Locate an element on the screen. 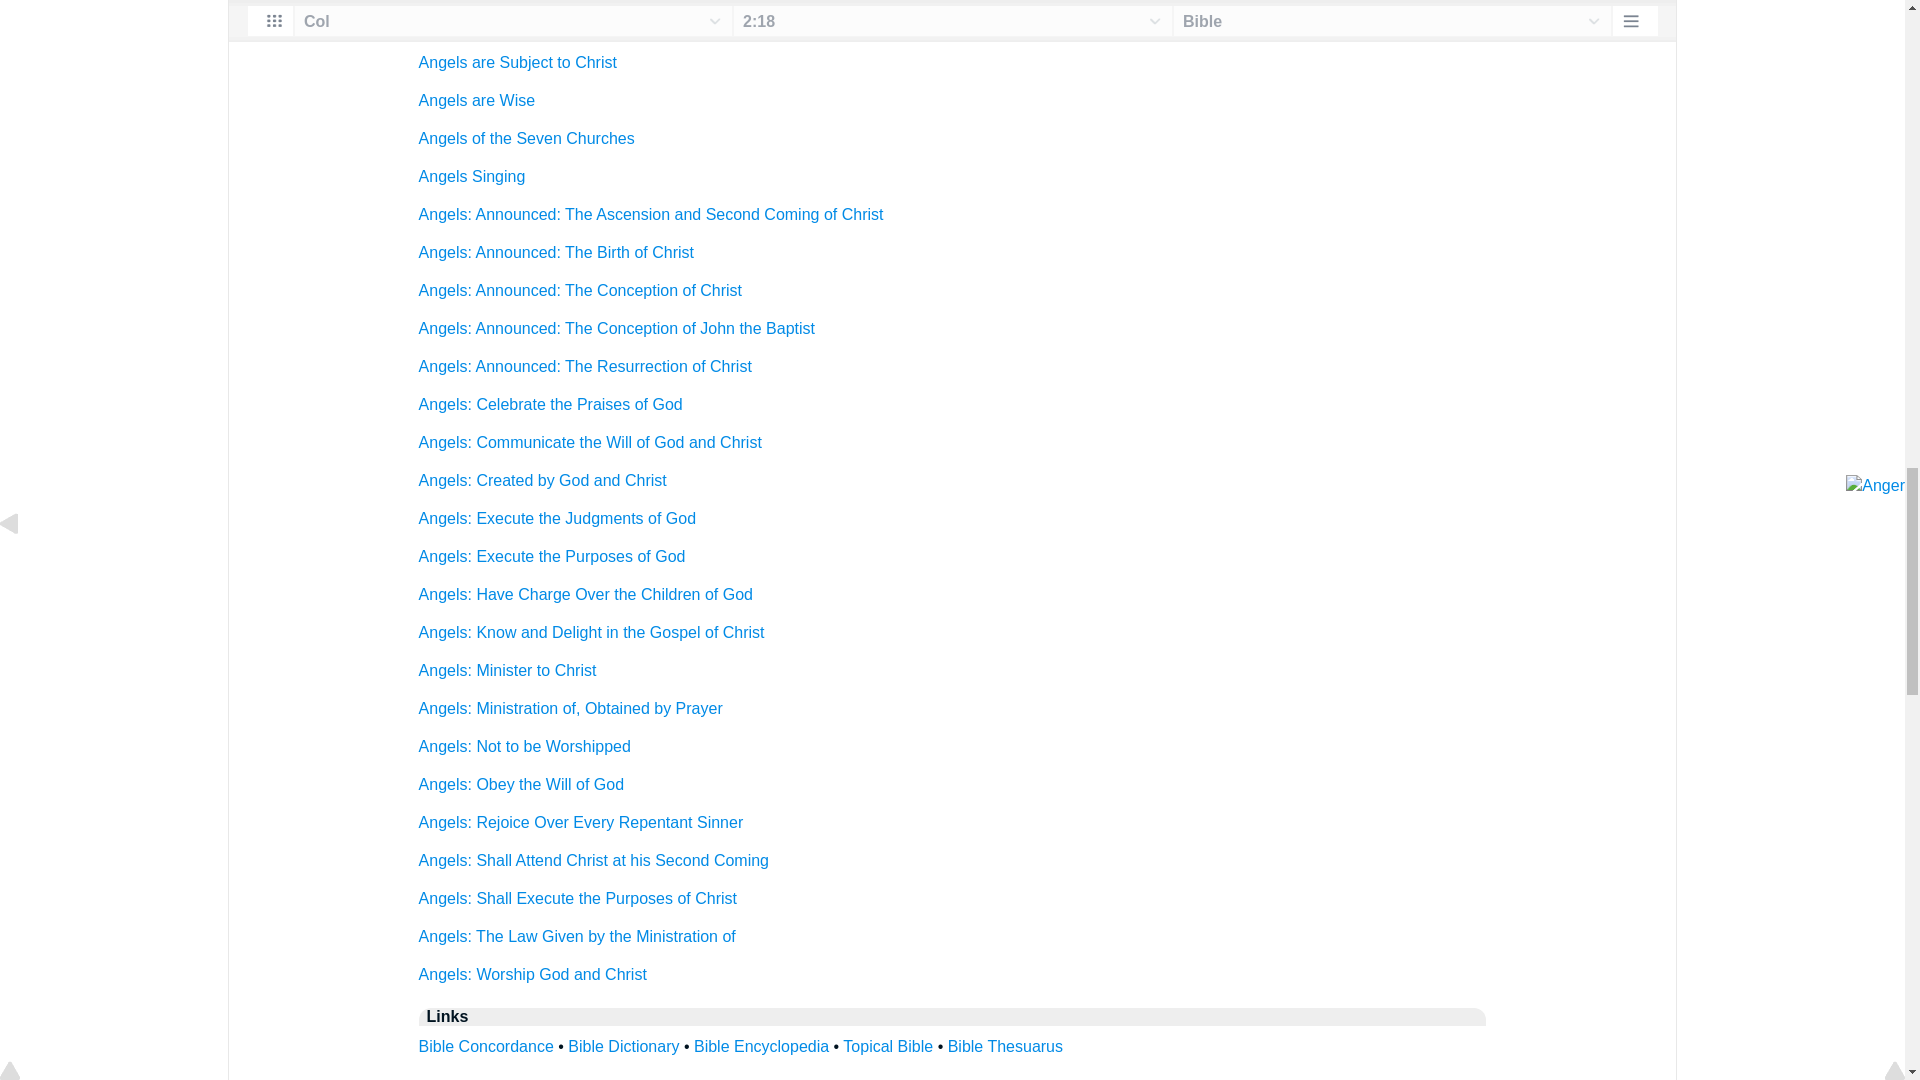 The image size is (1920, 1080). Angels are of Different Orders is located at coordinates (524, 24).